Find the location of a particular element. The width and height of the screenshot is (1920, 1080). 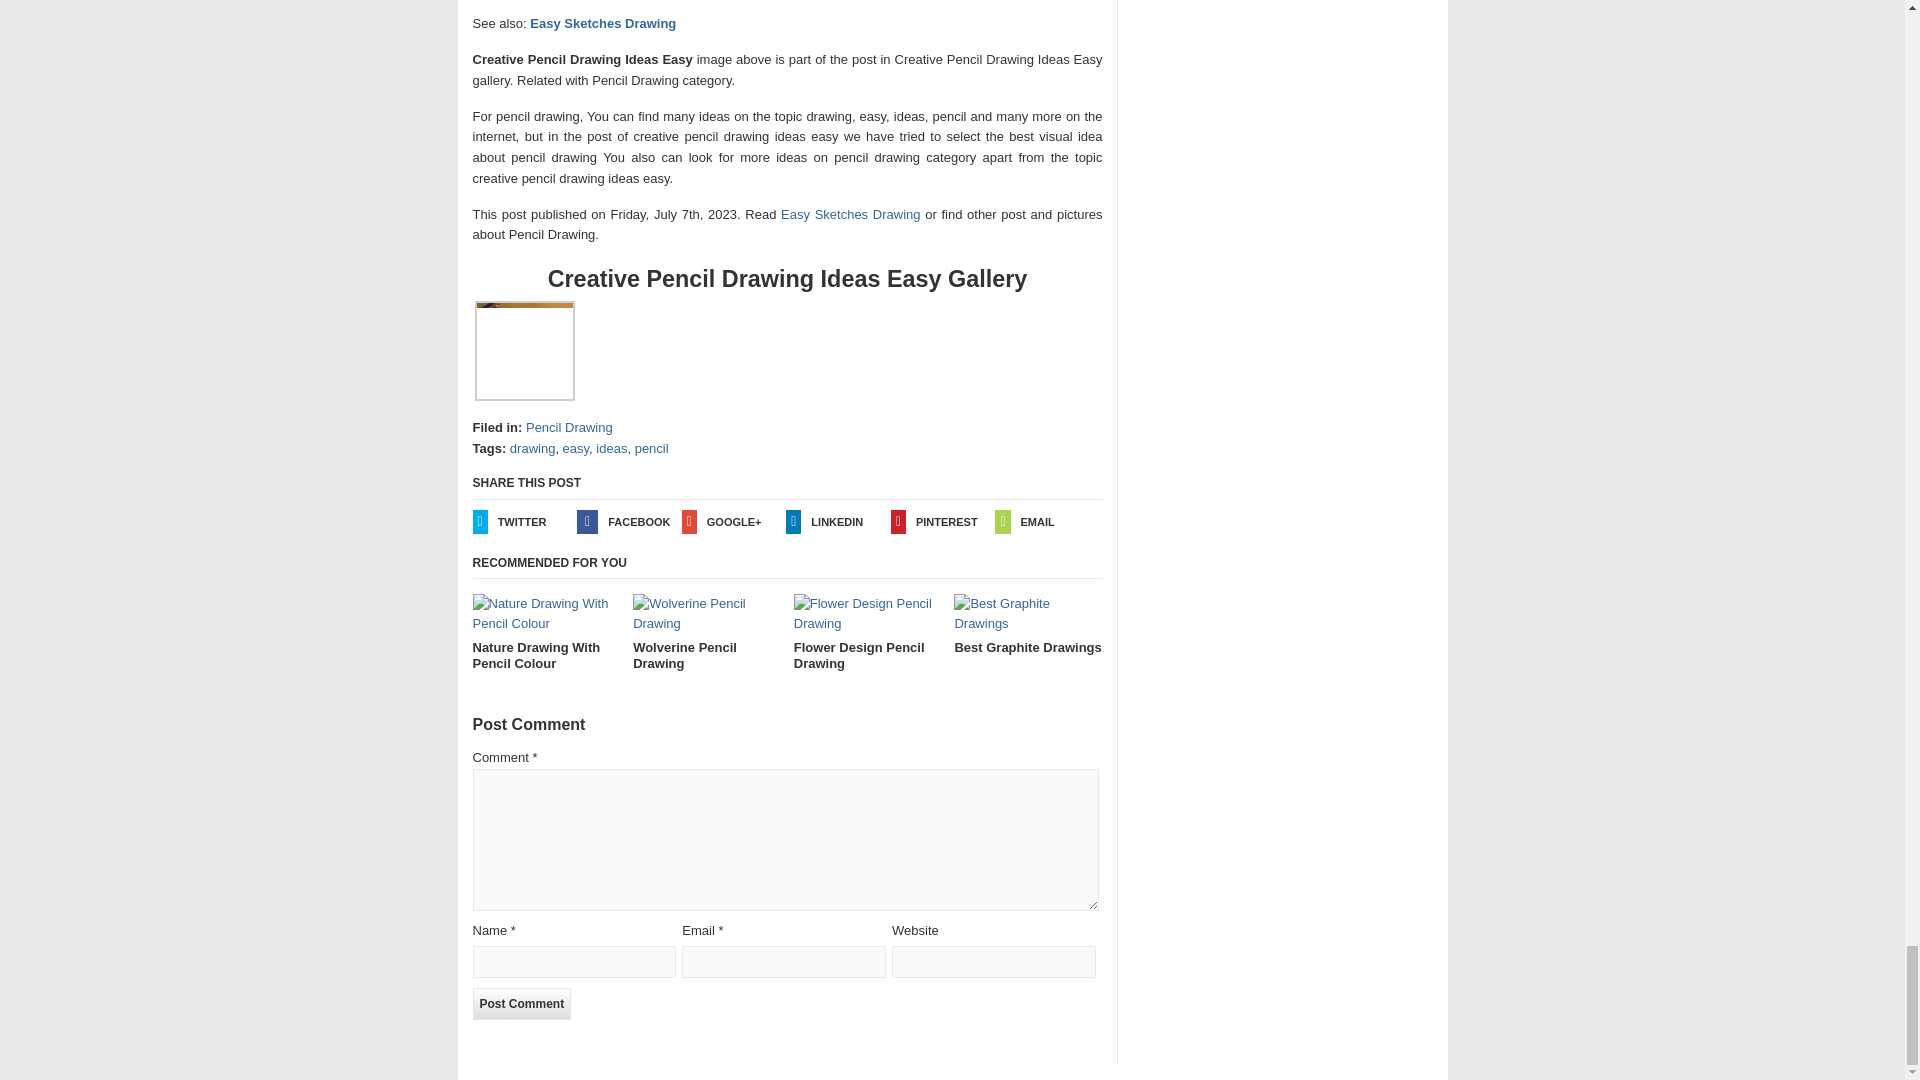

ideas is located at coordinates (611, 448).